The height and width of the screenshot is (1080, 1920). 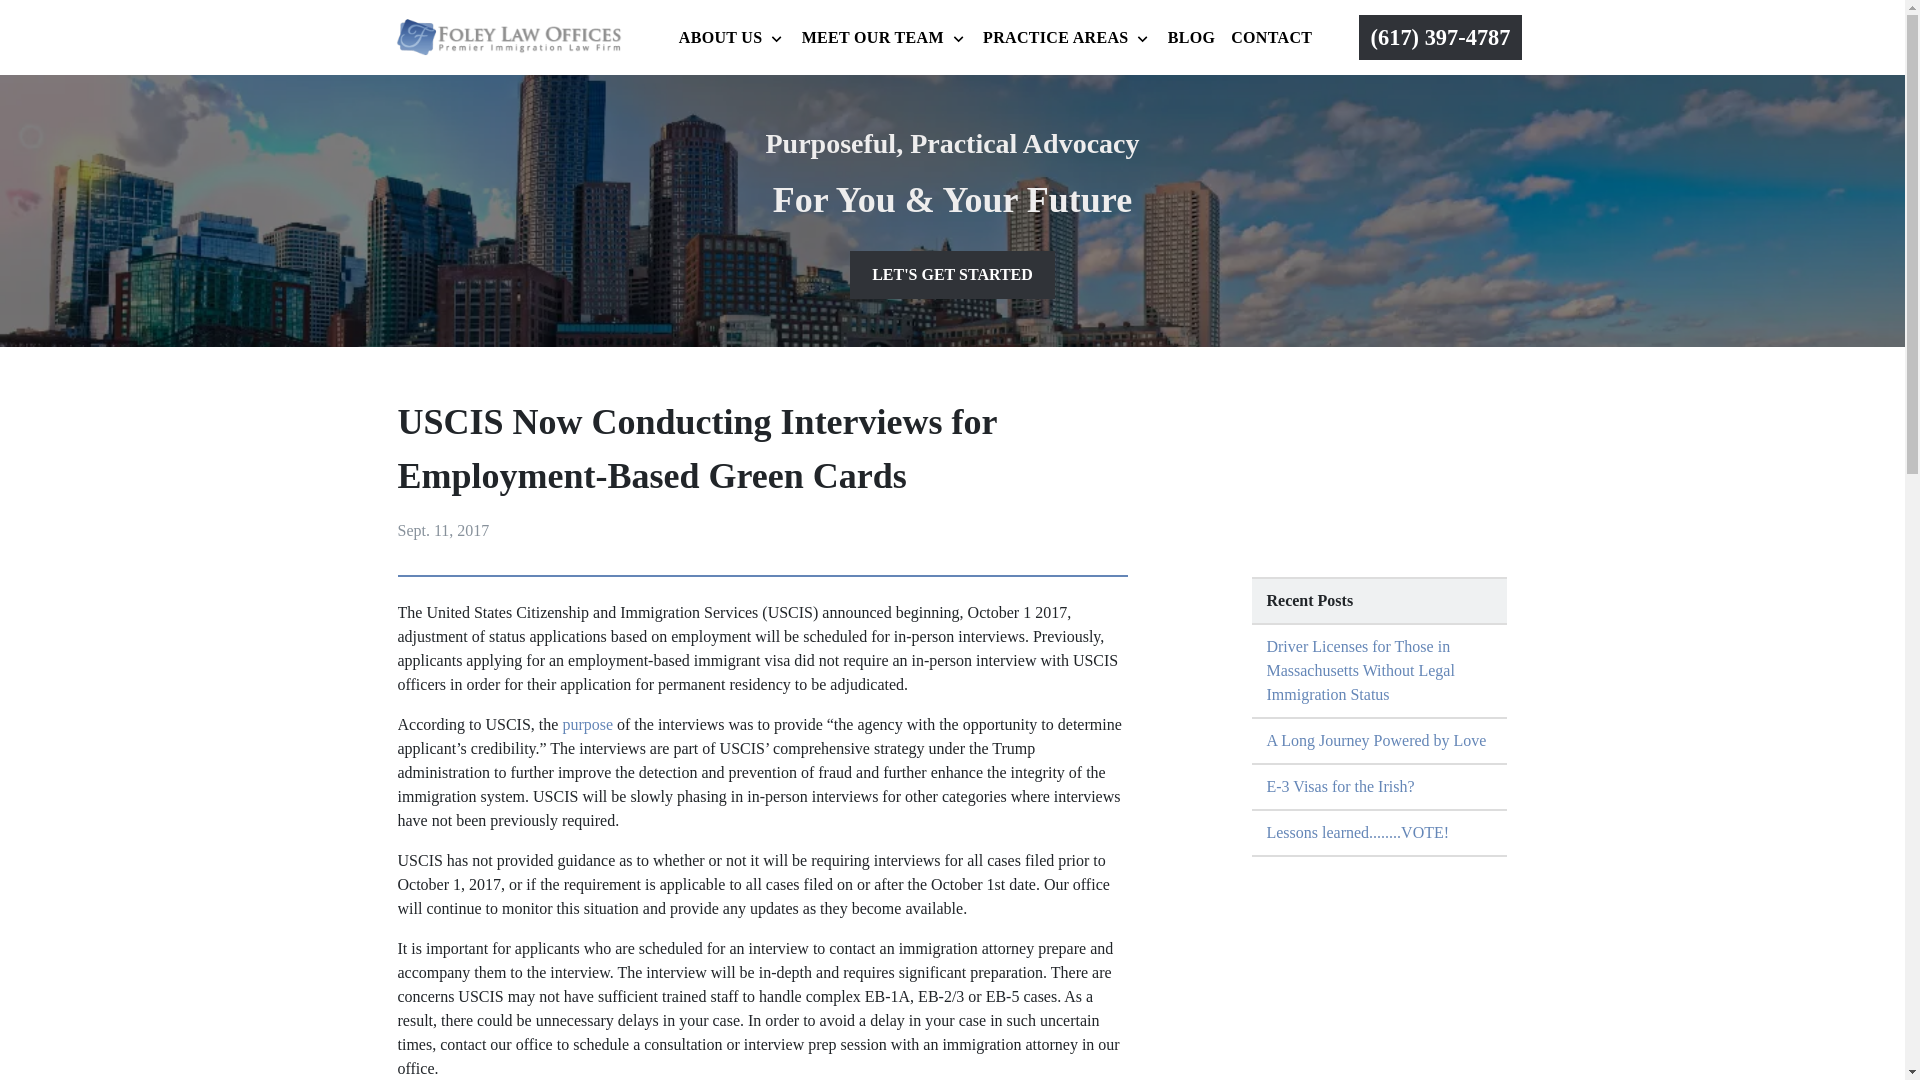 What do you see at coordinates (869, 38) in the screenshot?
I see `MEET OUR TEAM` at bounding box center [869, 38].